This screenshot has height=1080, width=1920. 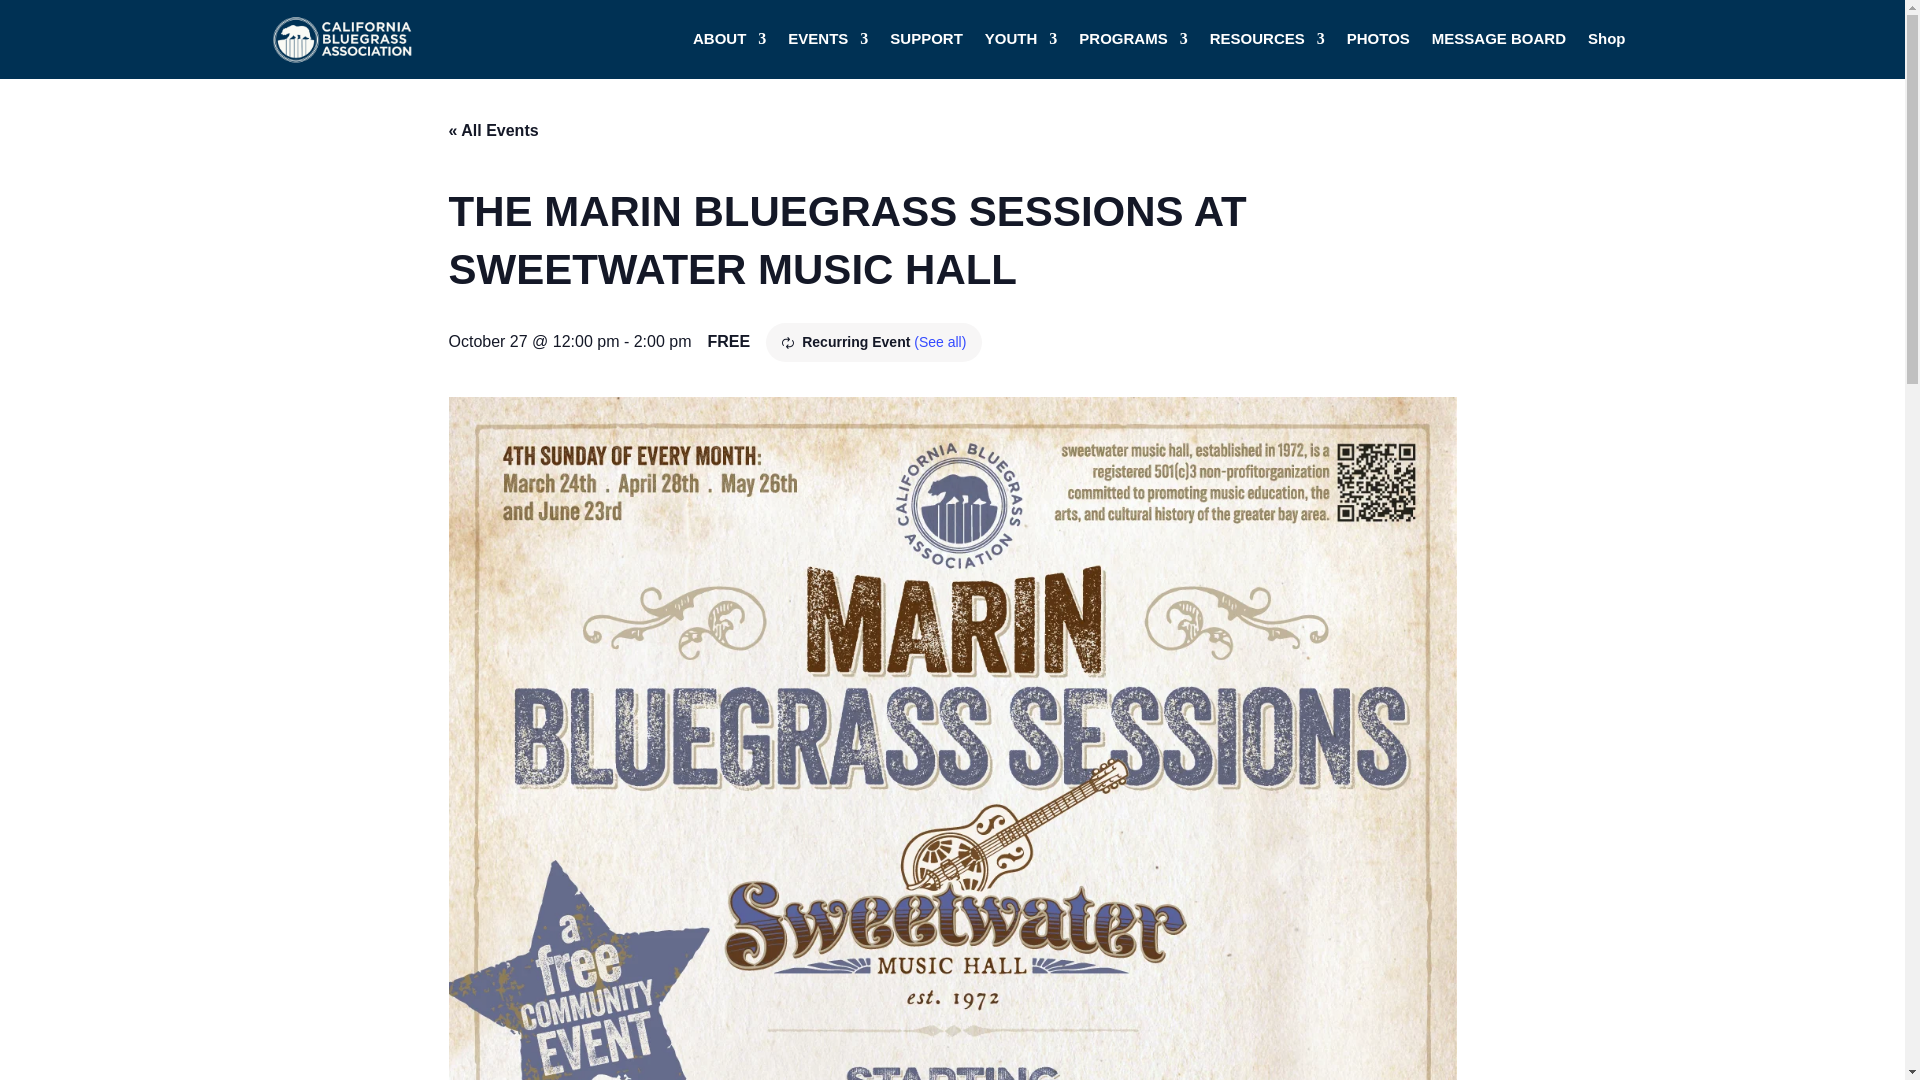 What do you see at coordinates (1499, 39) in the screenshot?
I see `MESSAGE BOARD` at bounding box center [1499, 39].